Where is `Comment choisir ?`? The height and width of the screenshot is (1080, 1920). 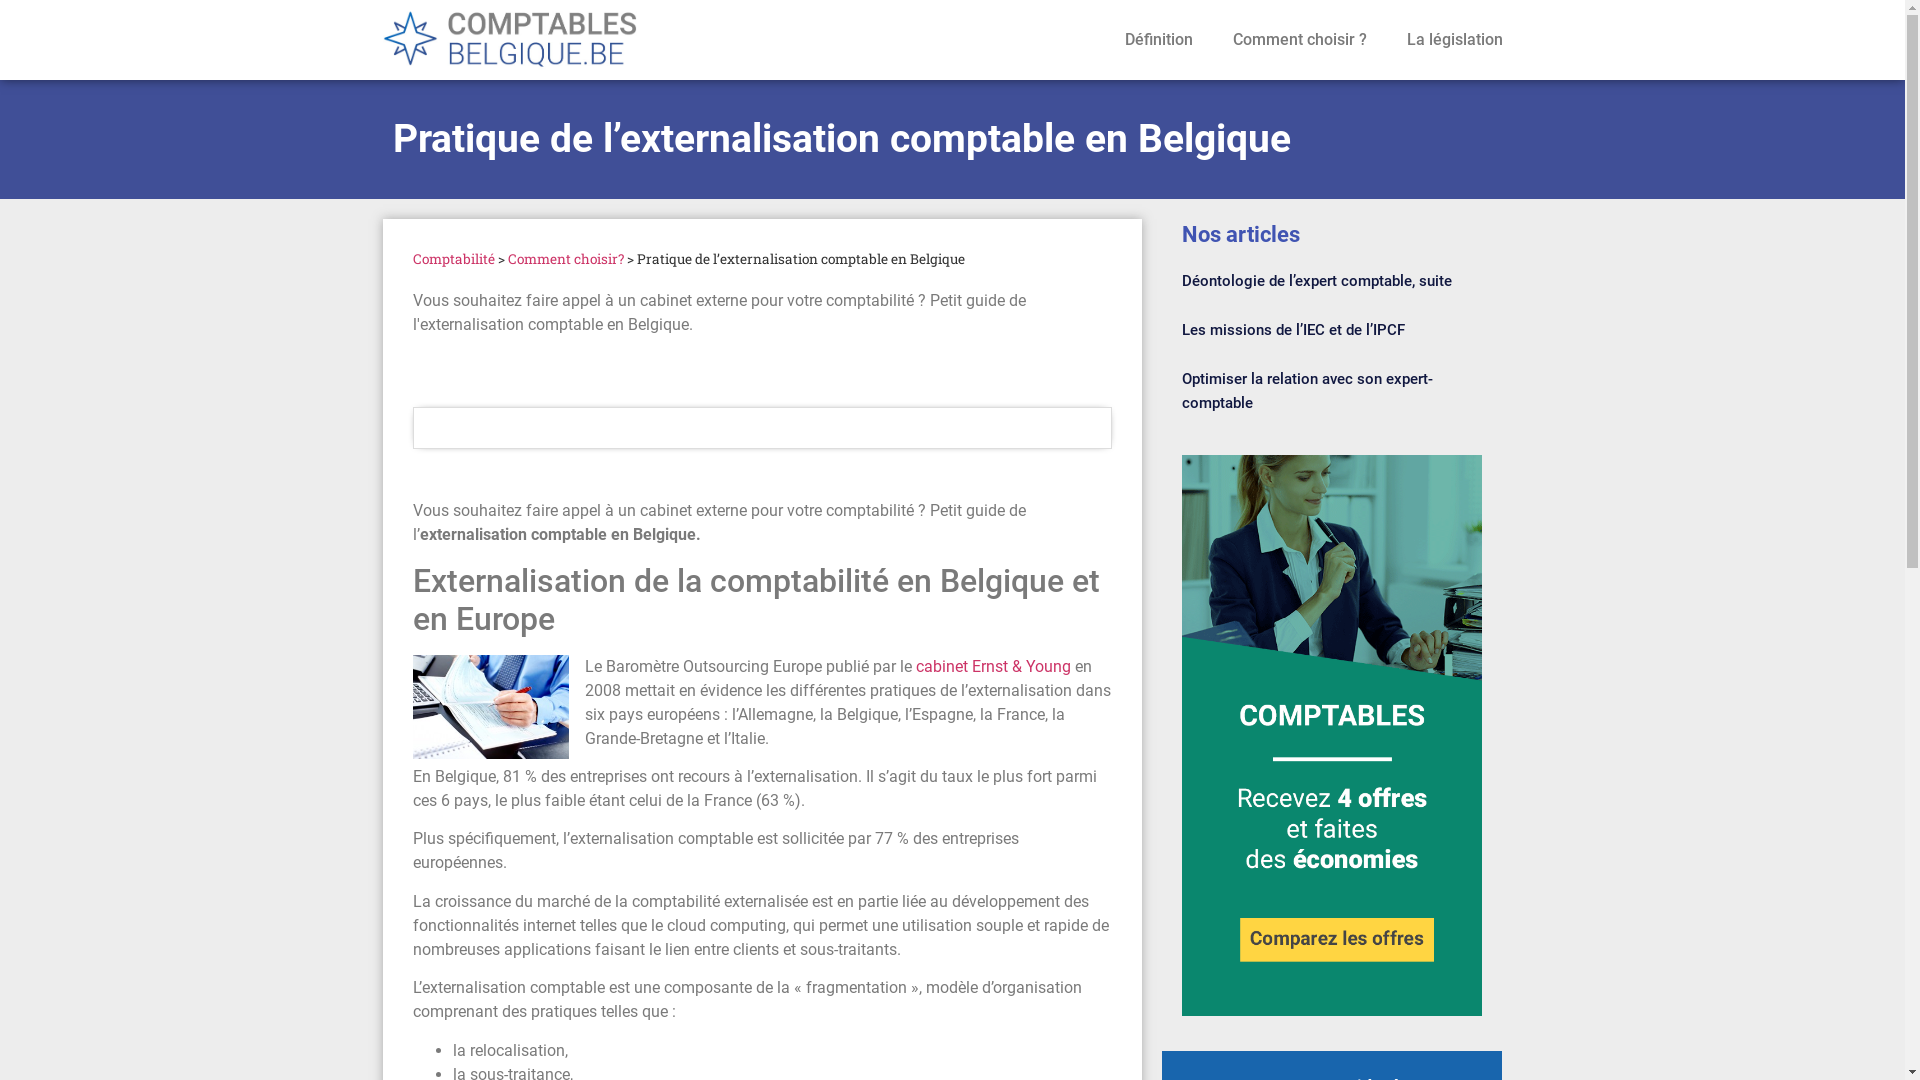 Comment choisir ? is located at coordinates (1299, 40).